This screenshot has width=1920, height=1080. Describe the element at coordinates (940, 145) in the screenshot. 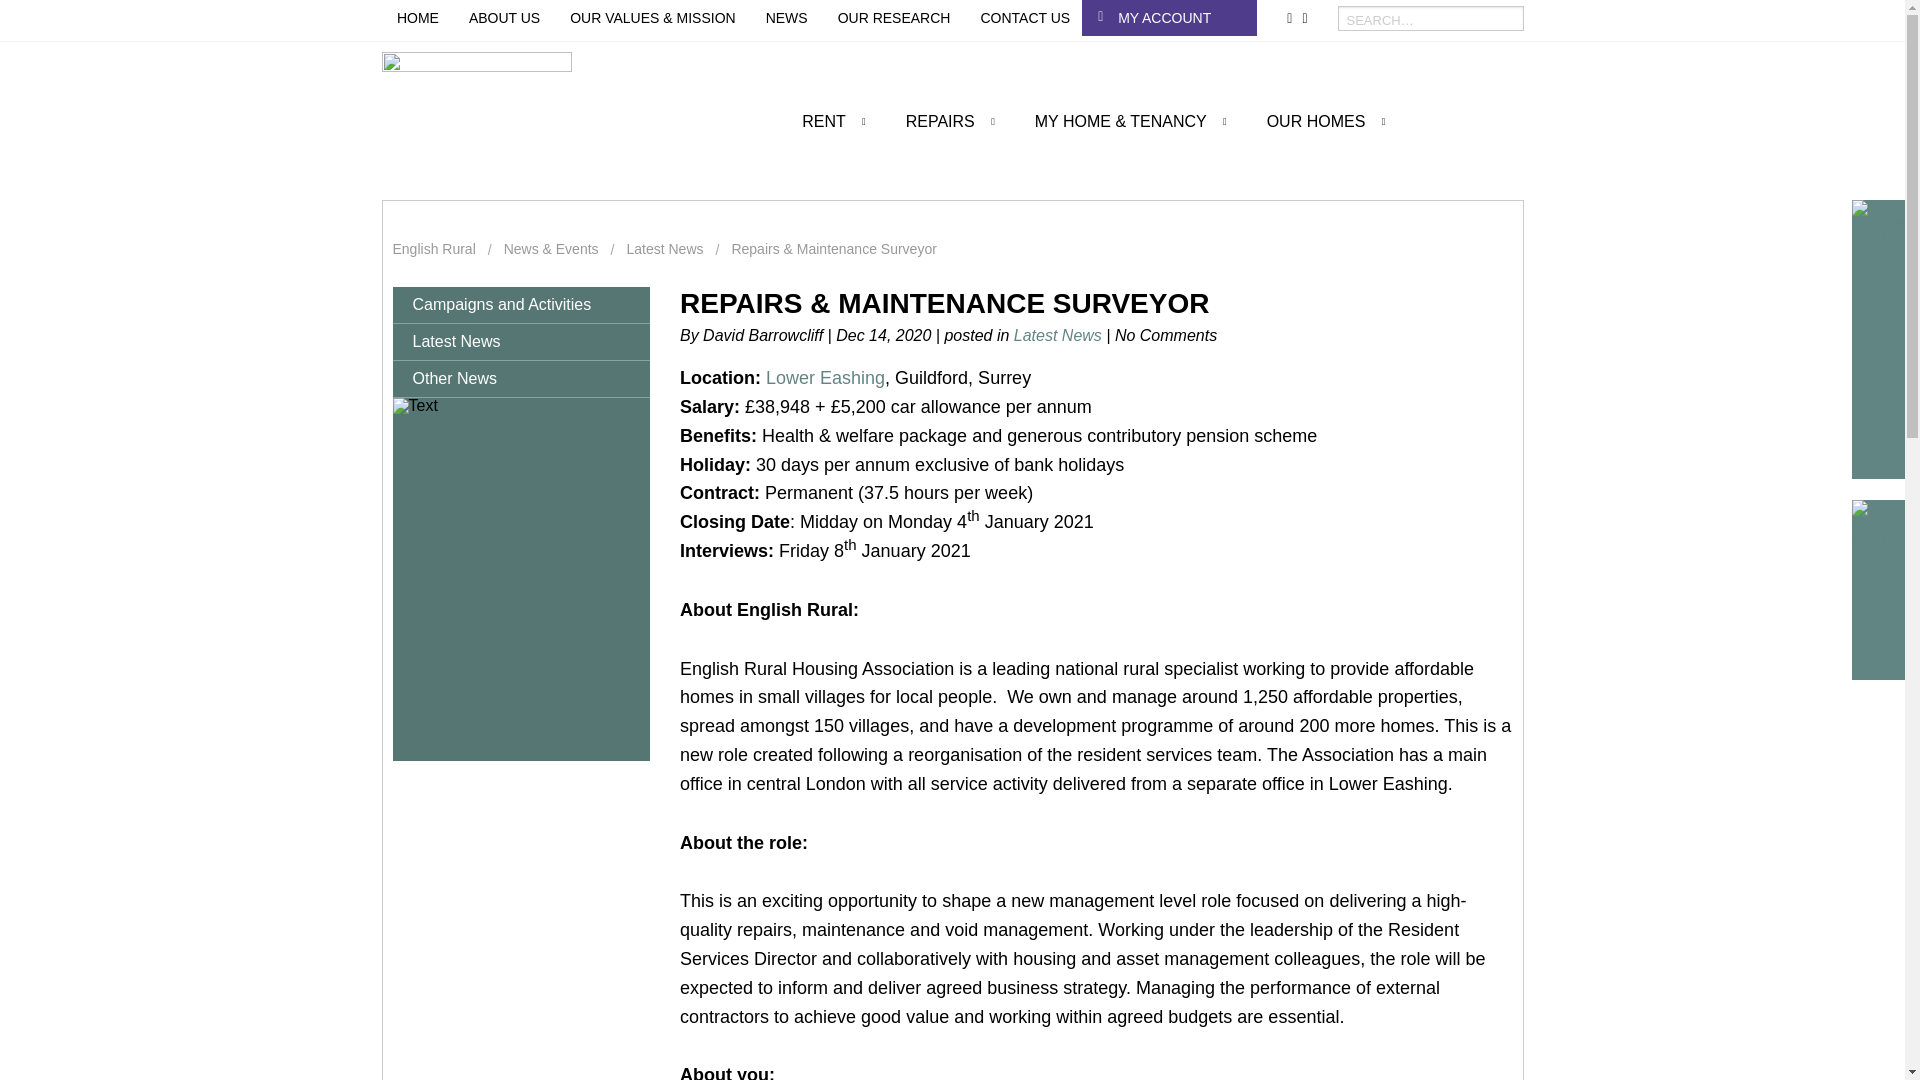

I see `REPAIRS` at that location.